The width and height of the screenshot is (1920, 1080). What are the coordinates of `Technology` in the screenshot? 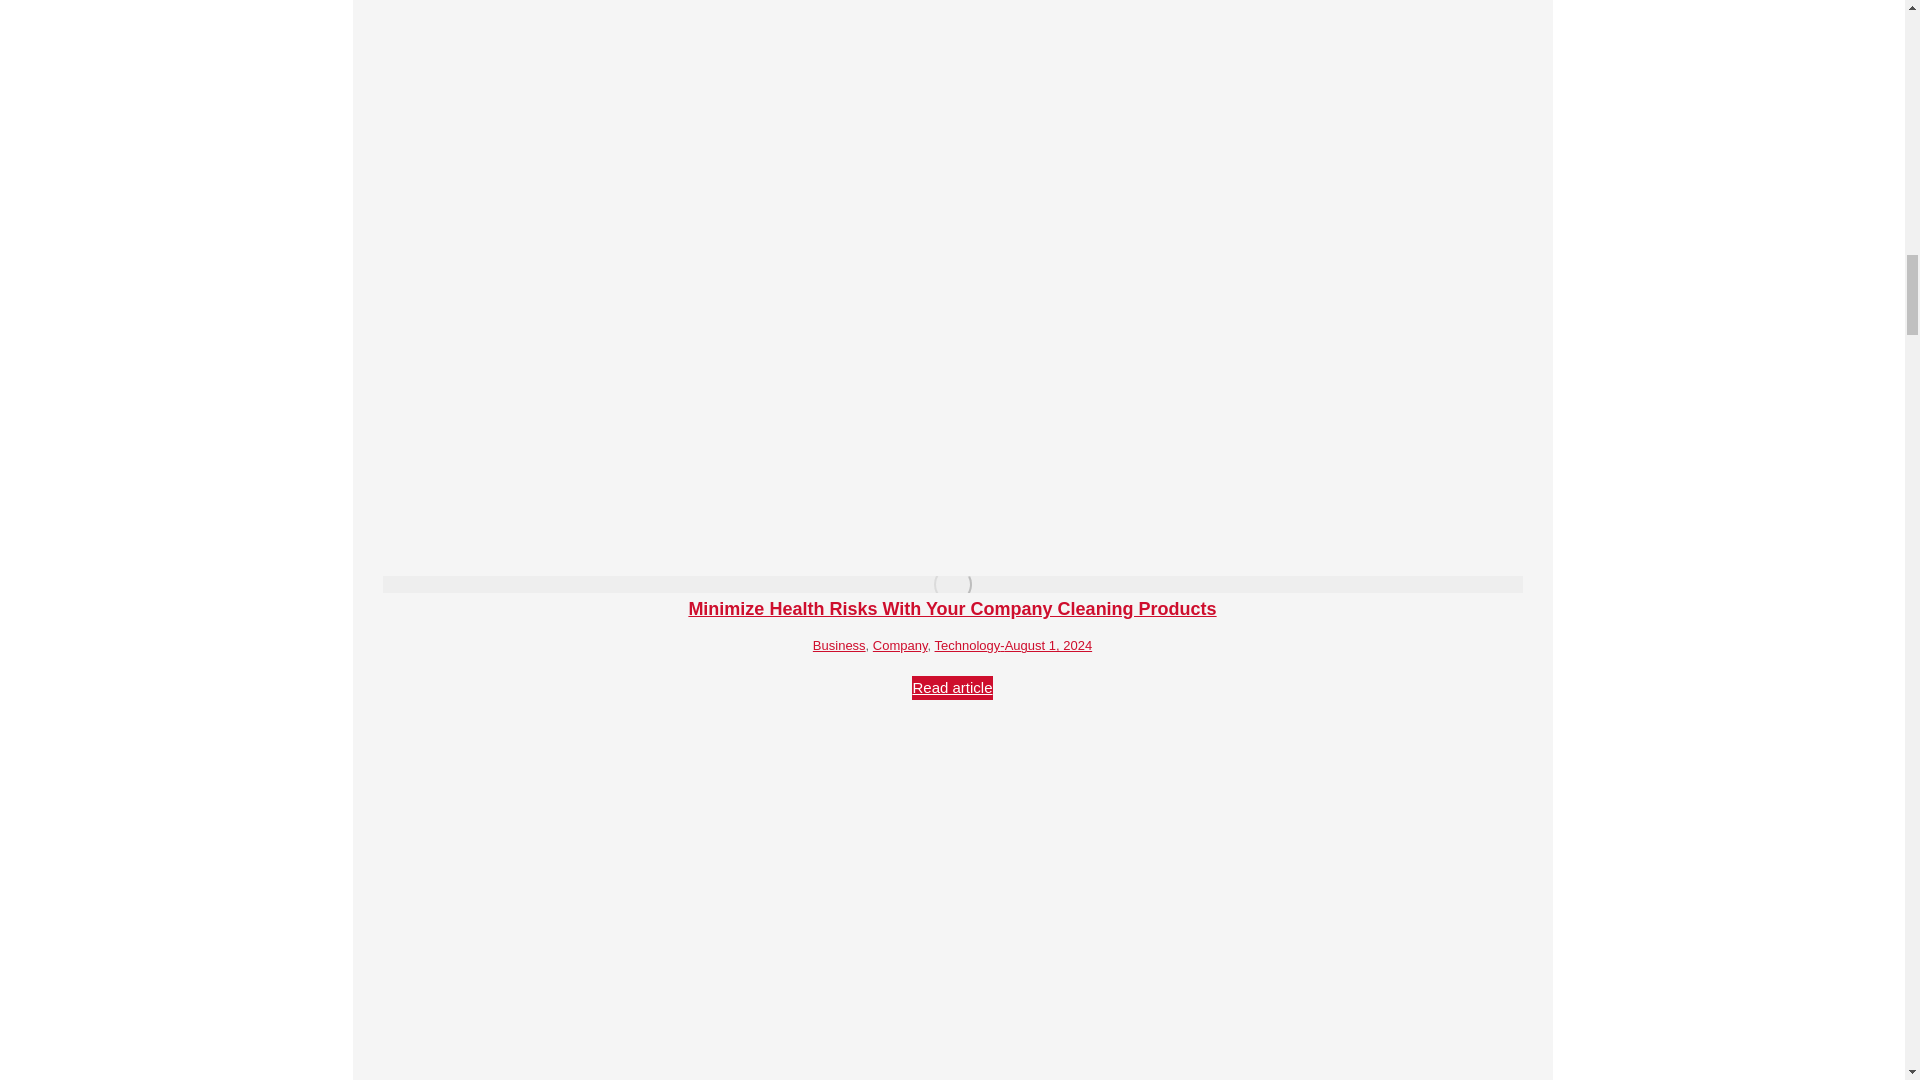 It's located at (968, 646).